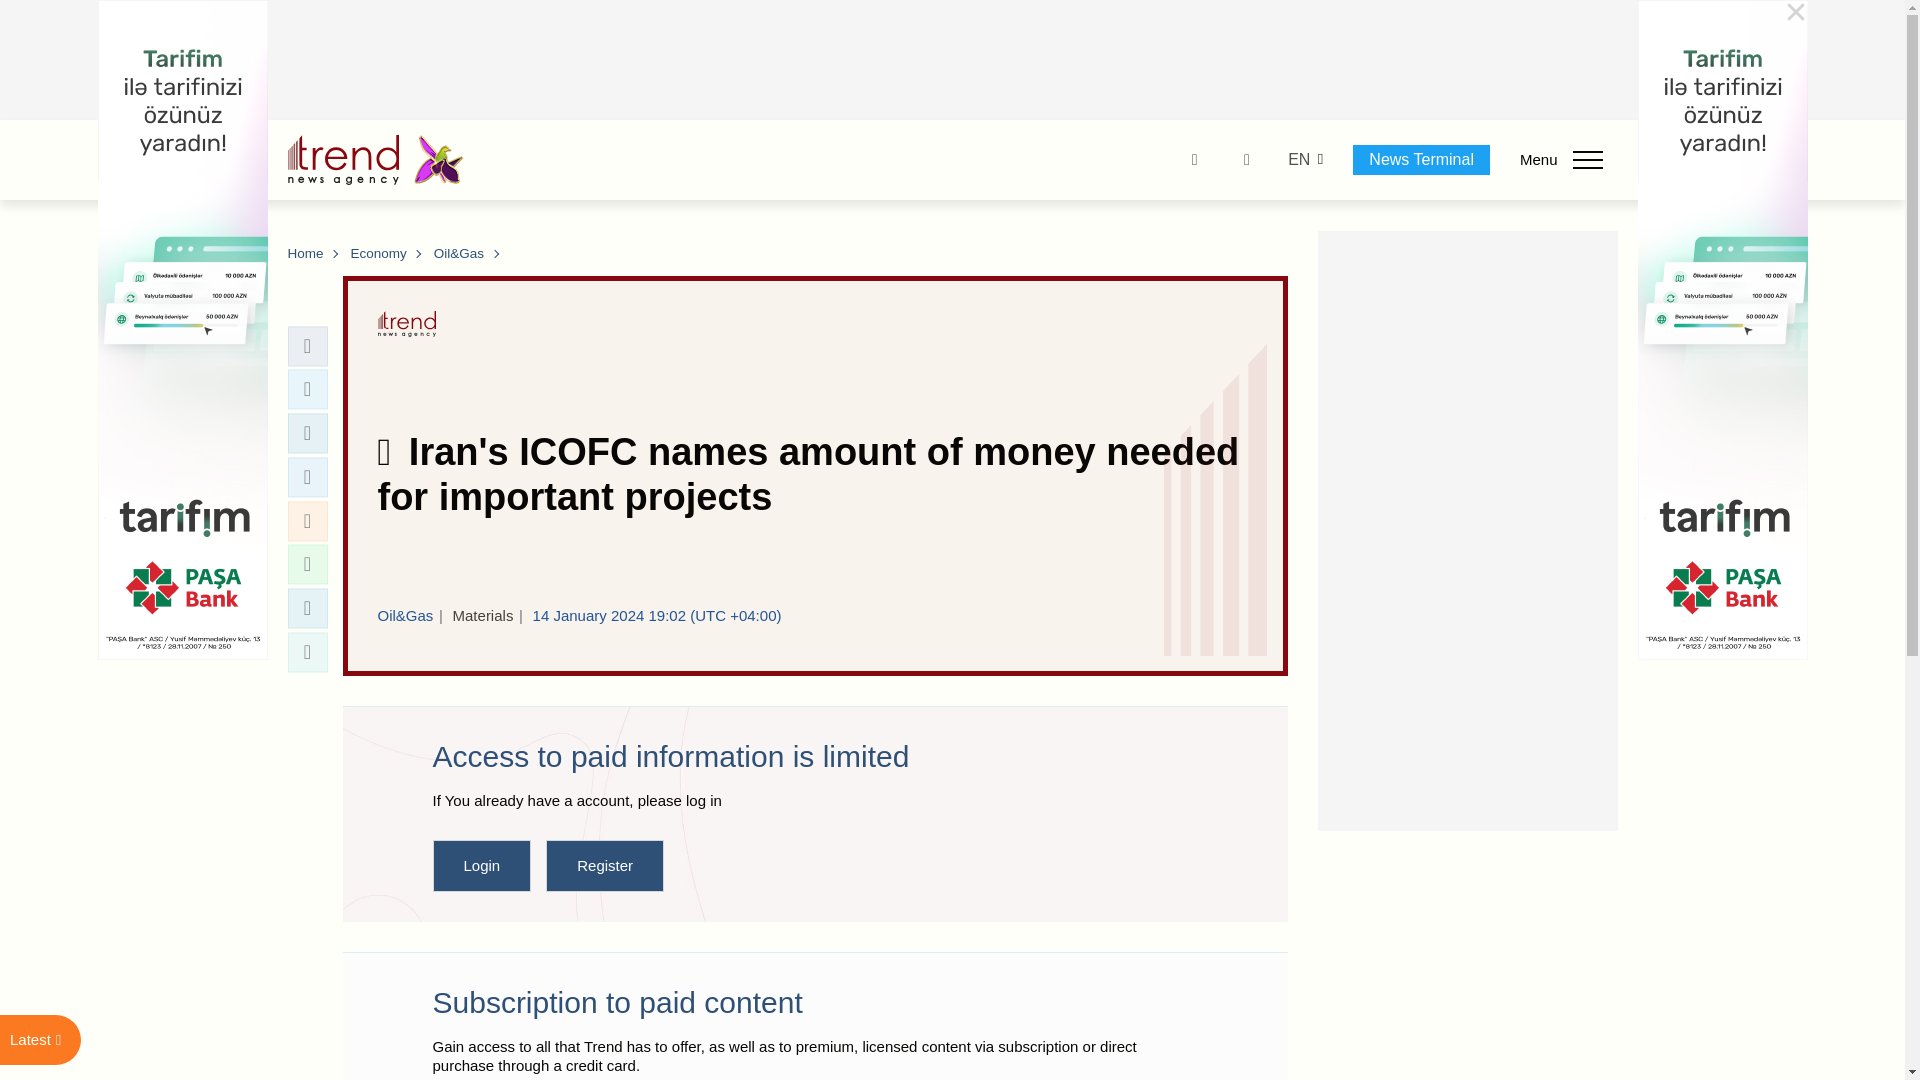 The width and height of the screenshot is (1920, 1080). I want to click on EN, so click(1298, 160).